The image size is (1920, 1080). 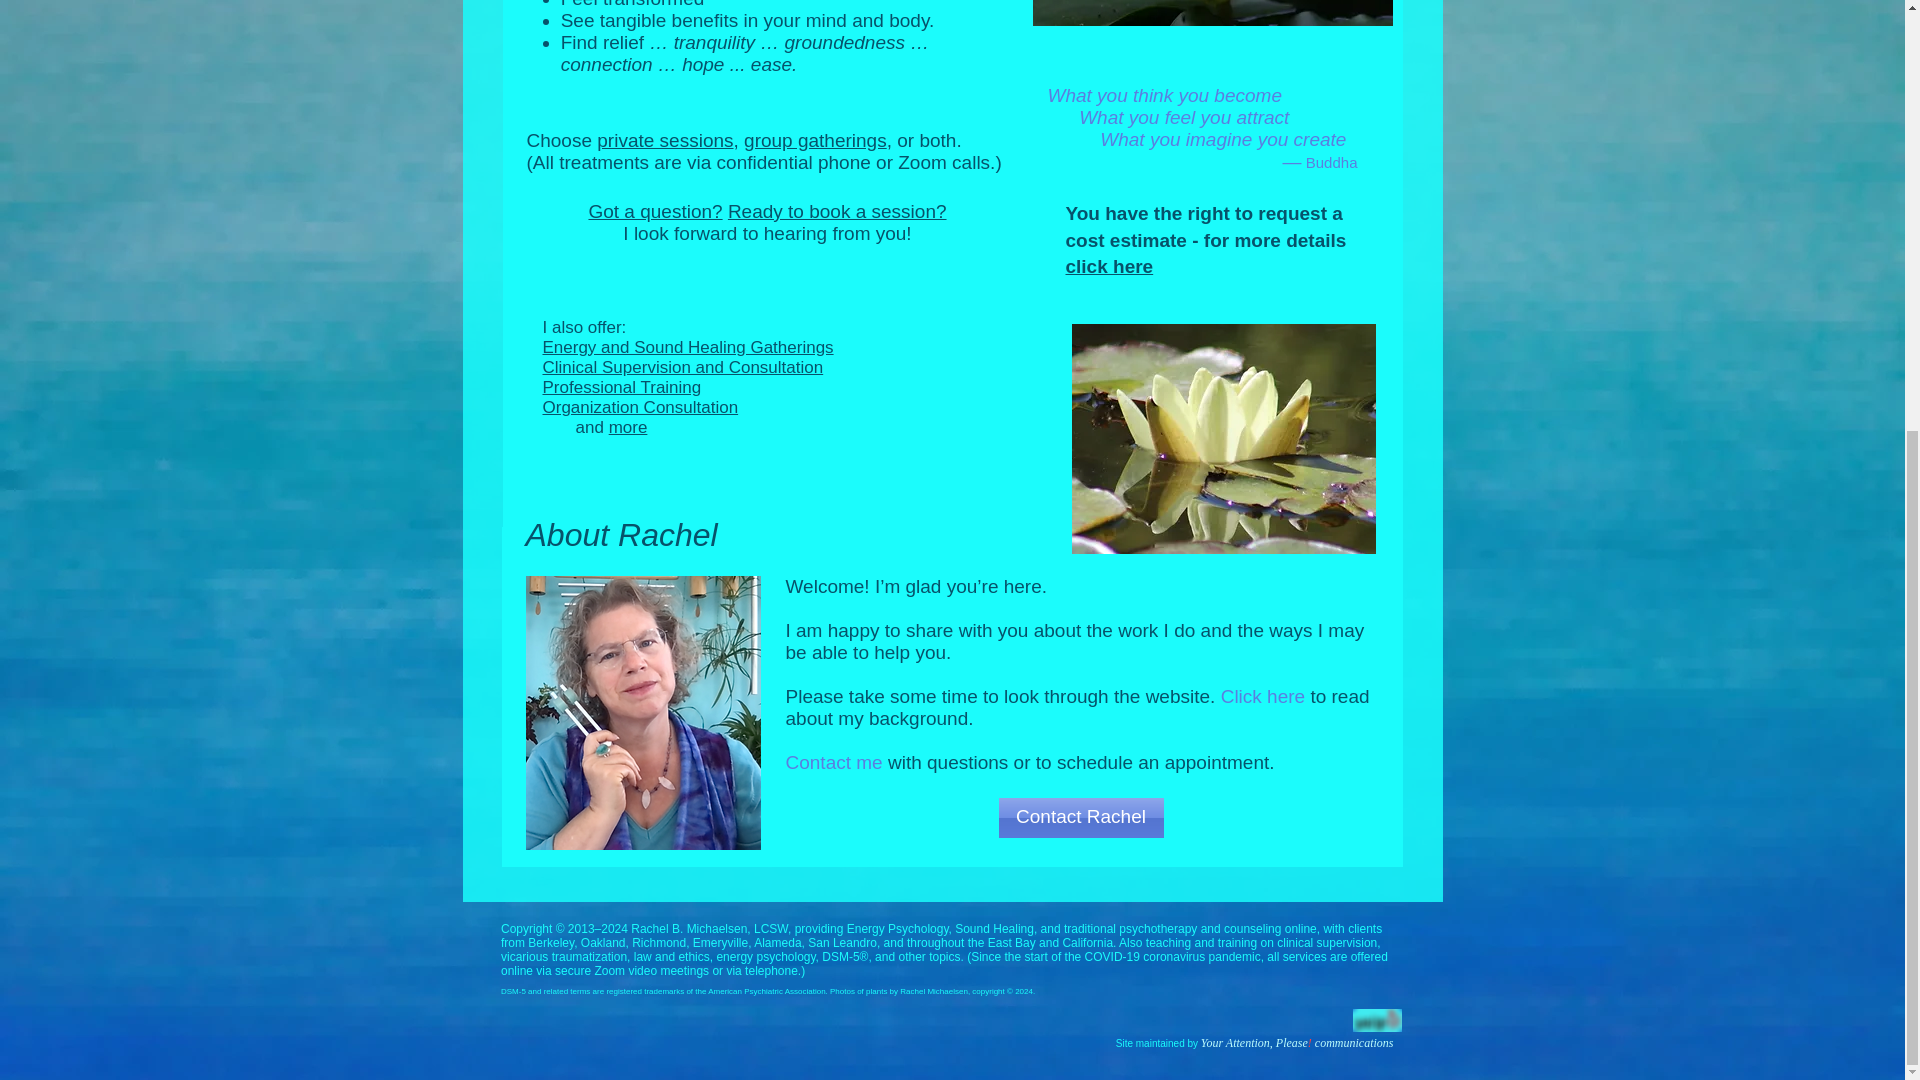 What do you see at coordinates (1030, 762) in the screenshot?
I see `Contact me with questions or to schedule an appointment.` at bounding box center [1030, 762].